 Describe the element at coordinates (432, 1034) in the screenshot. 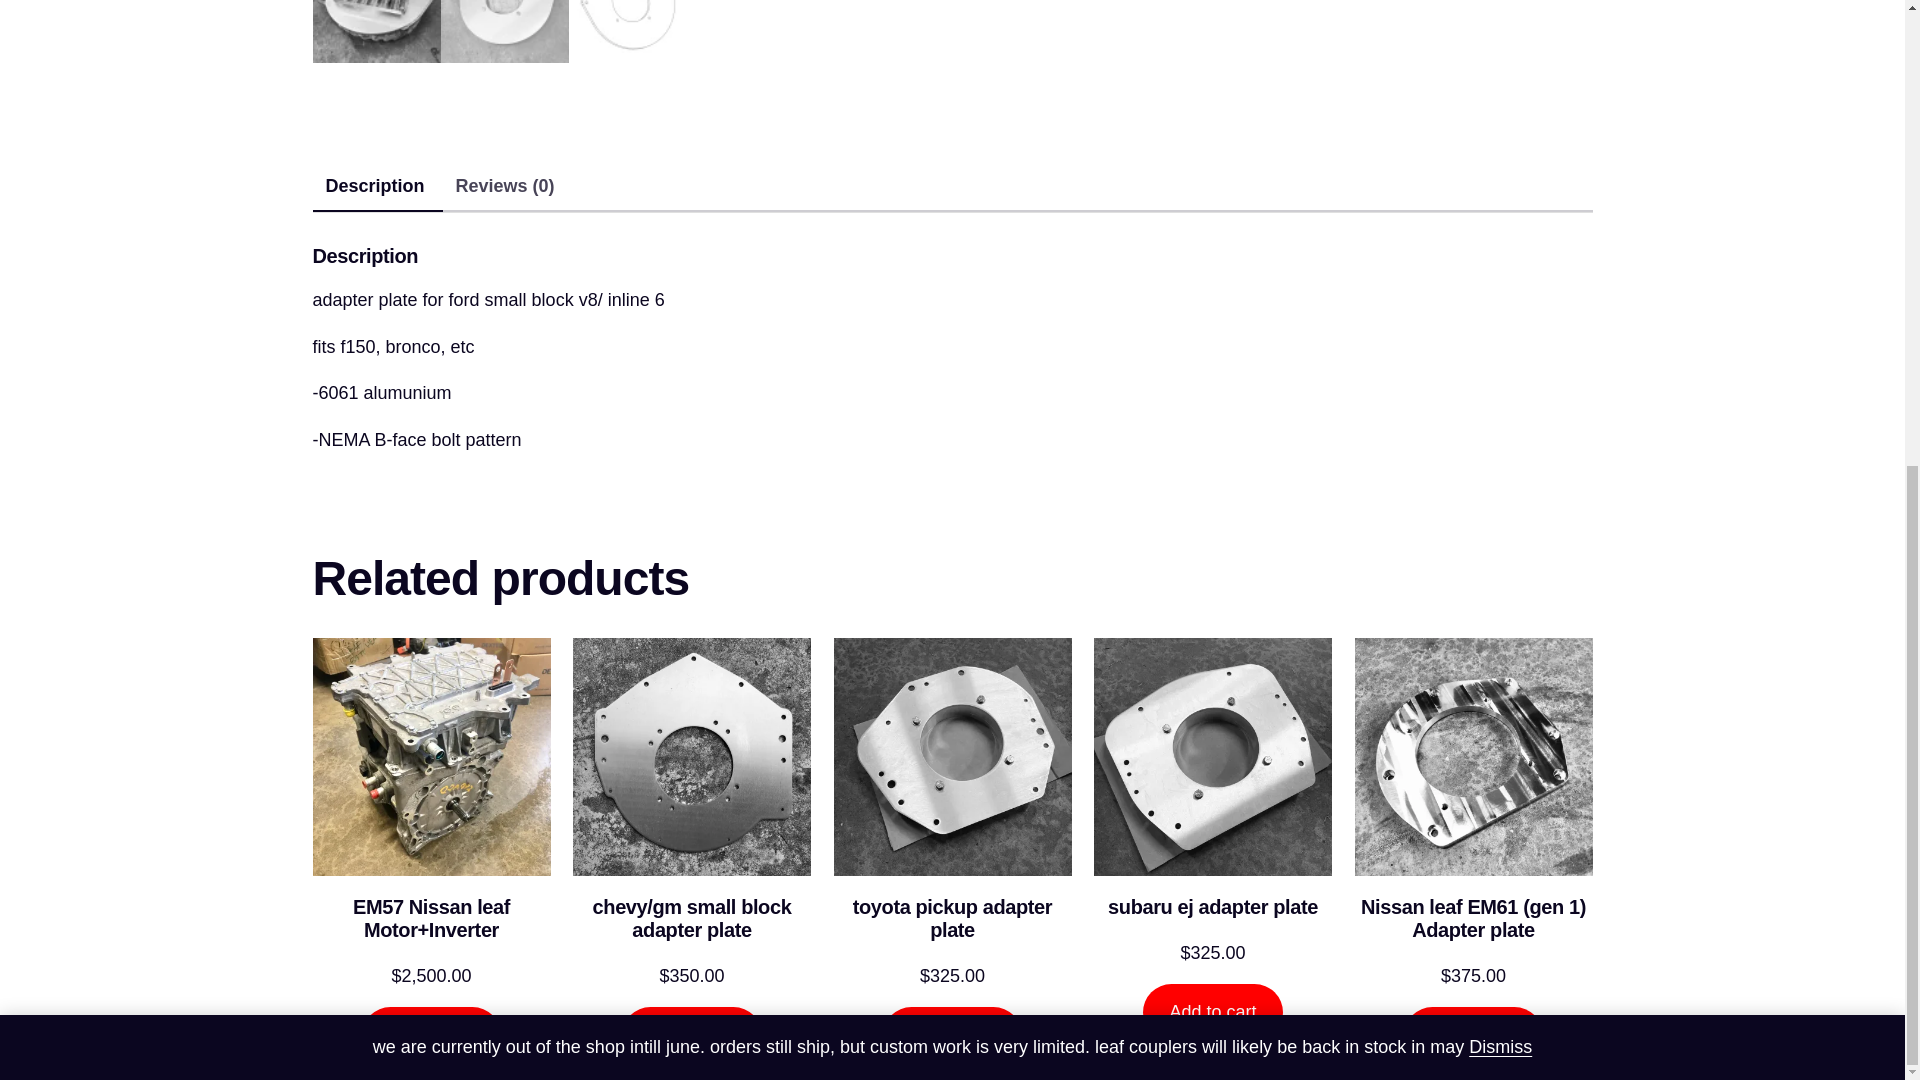

I see `Add to cart` at that location.